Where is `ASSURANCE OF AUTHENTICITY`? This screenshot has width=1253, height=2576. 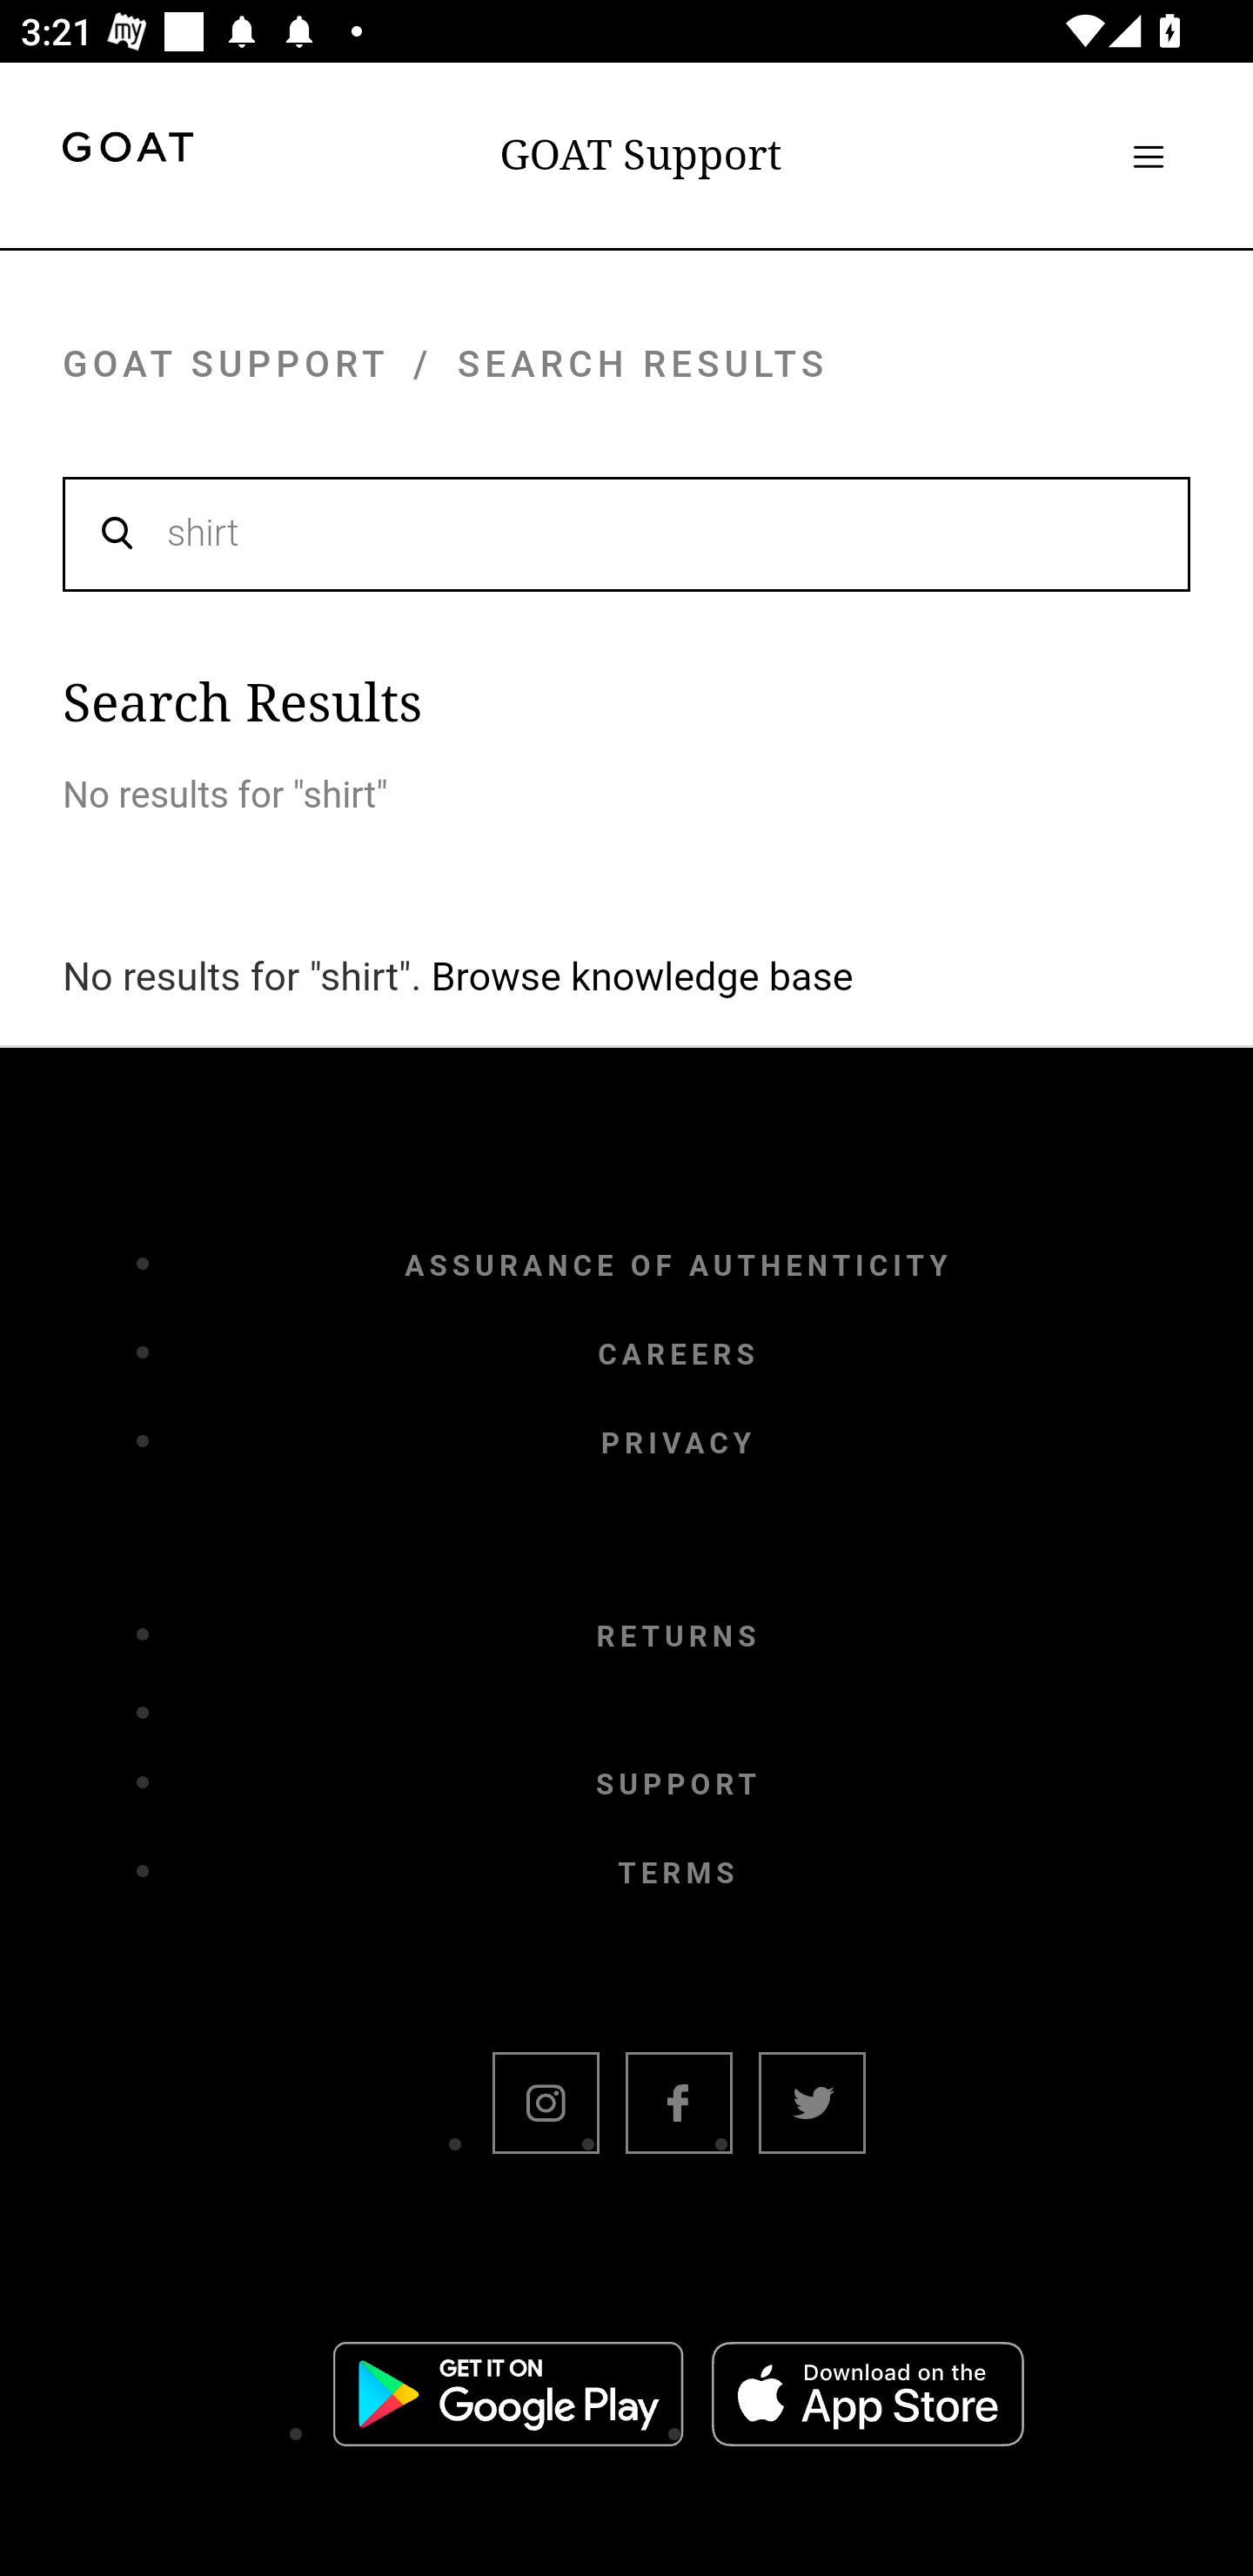 ASSURANCE OF AUTHENTICITY is located at coordinates (679, 1265).